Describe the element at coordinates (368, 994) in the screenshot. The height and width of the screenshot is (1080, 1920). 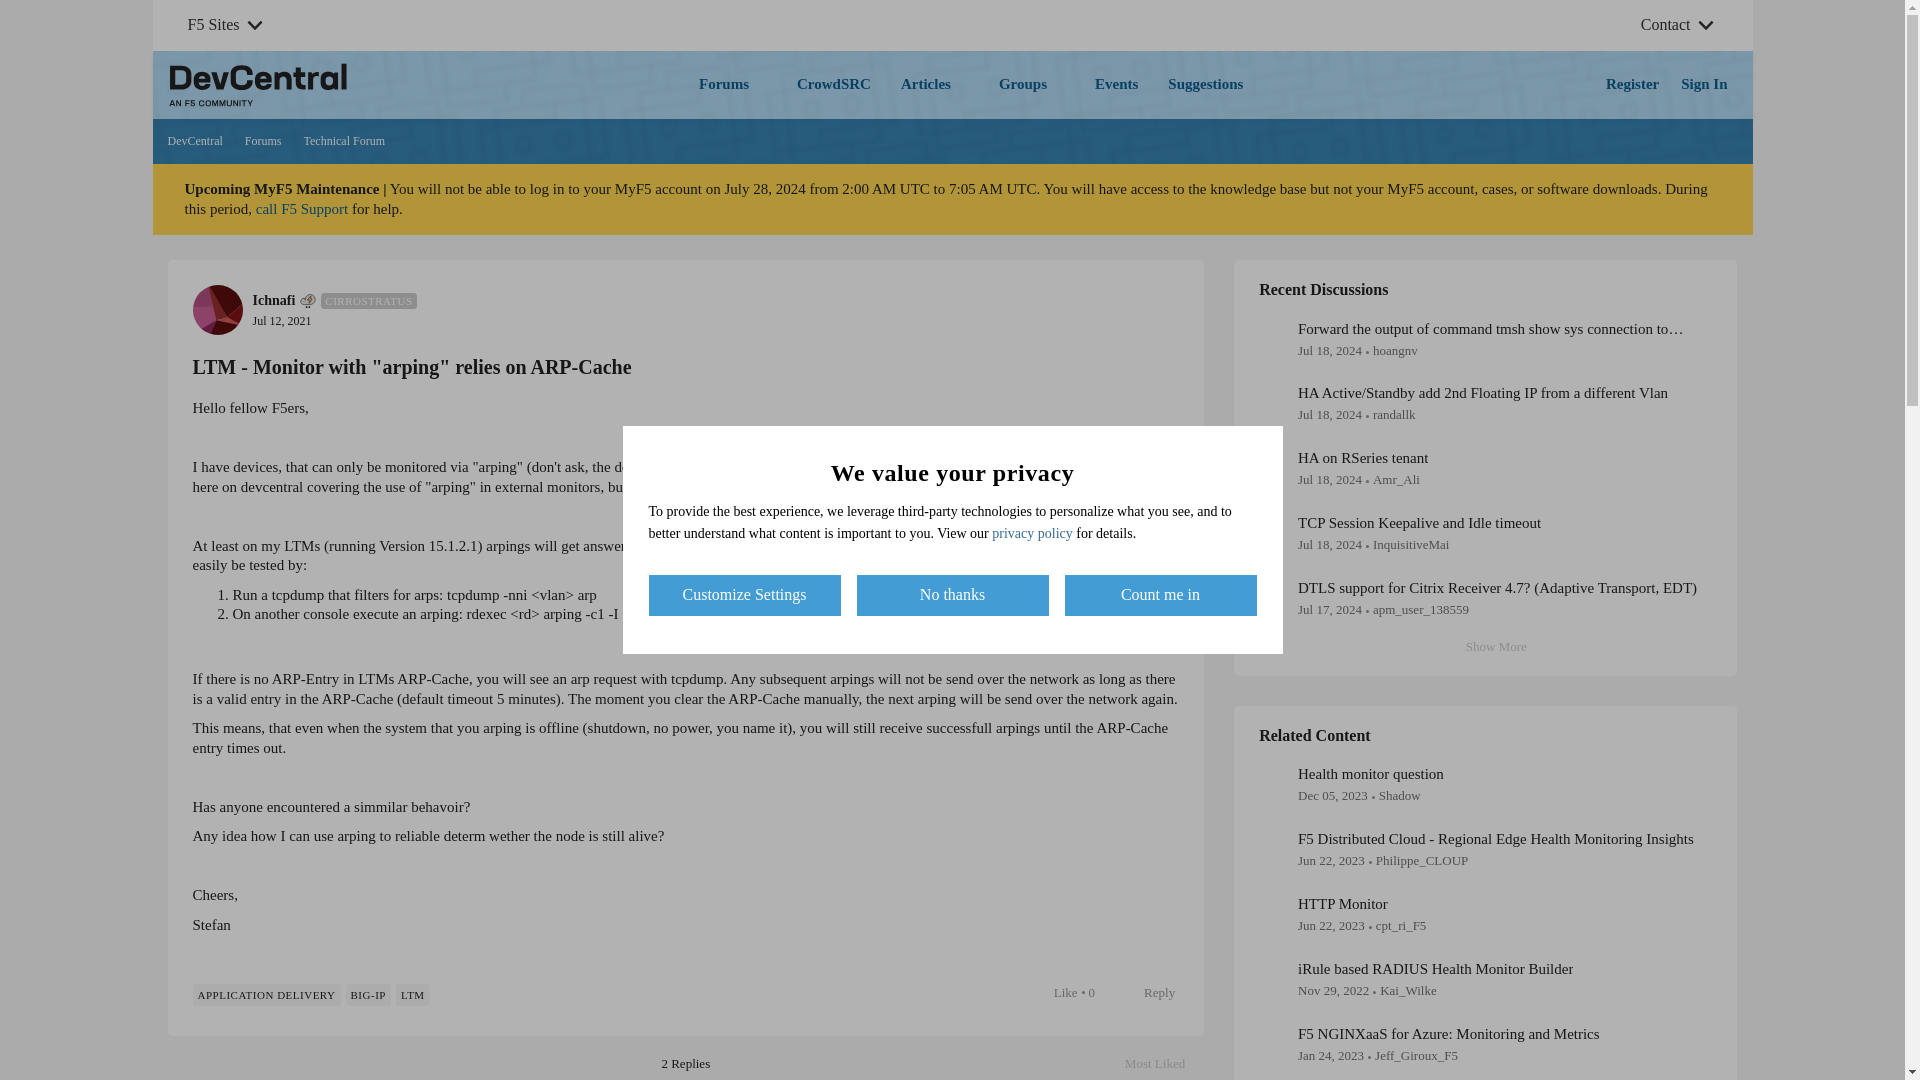
I see `APPLICATION DELIVERY` at that location.